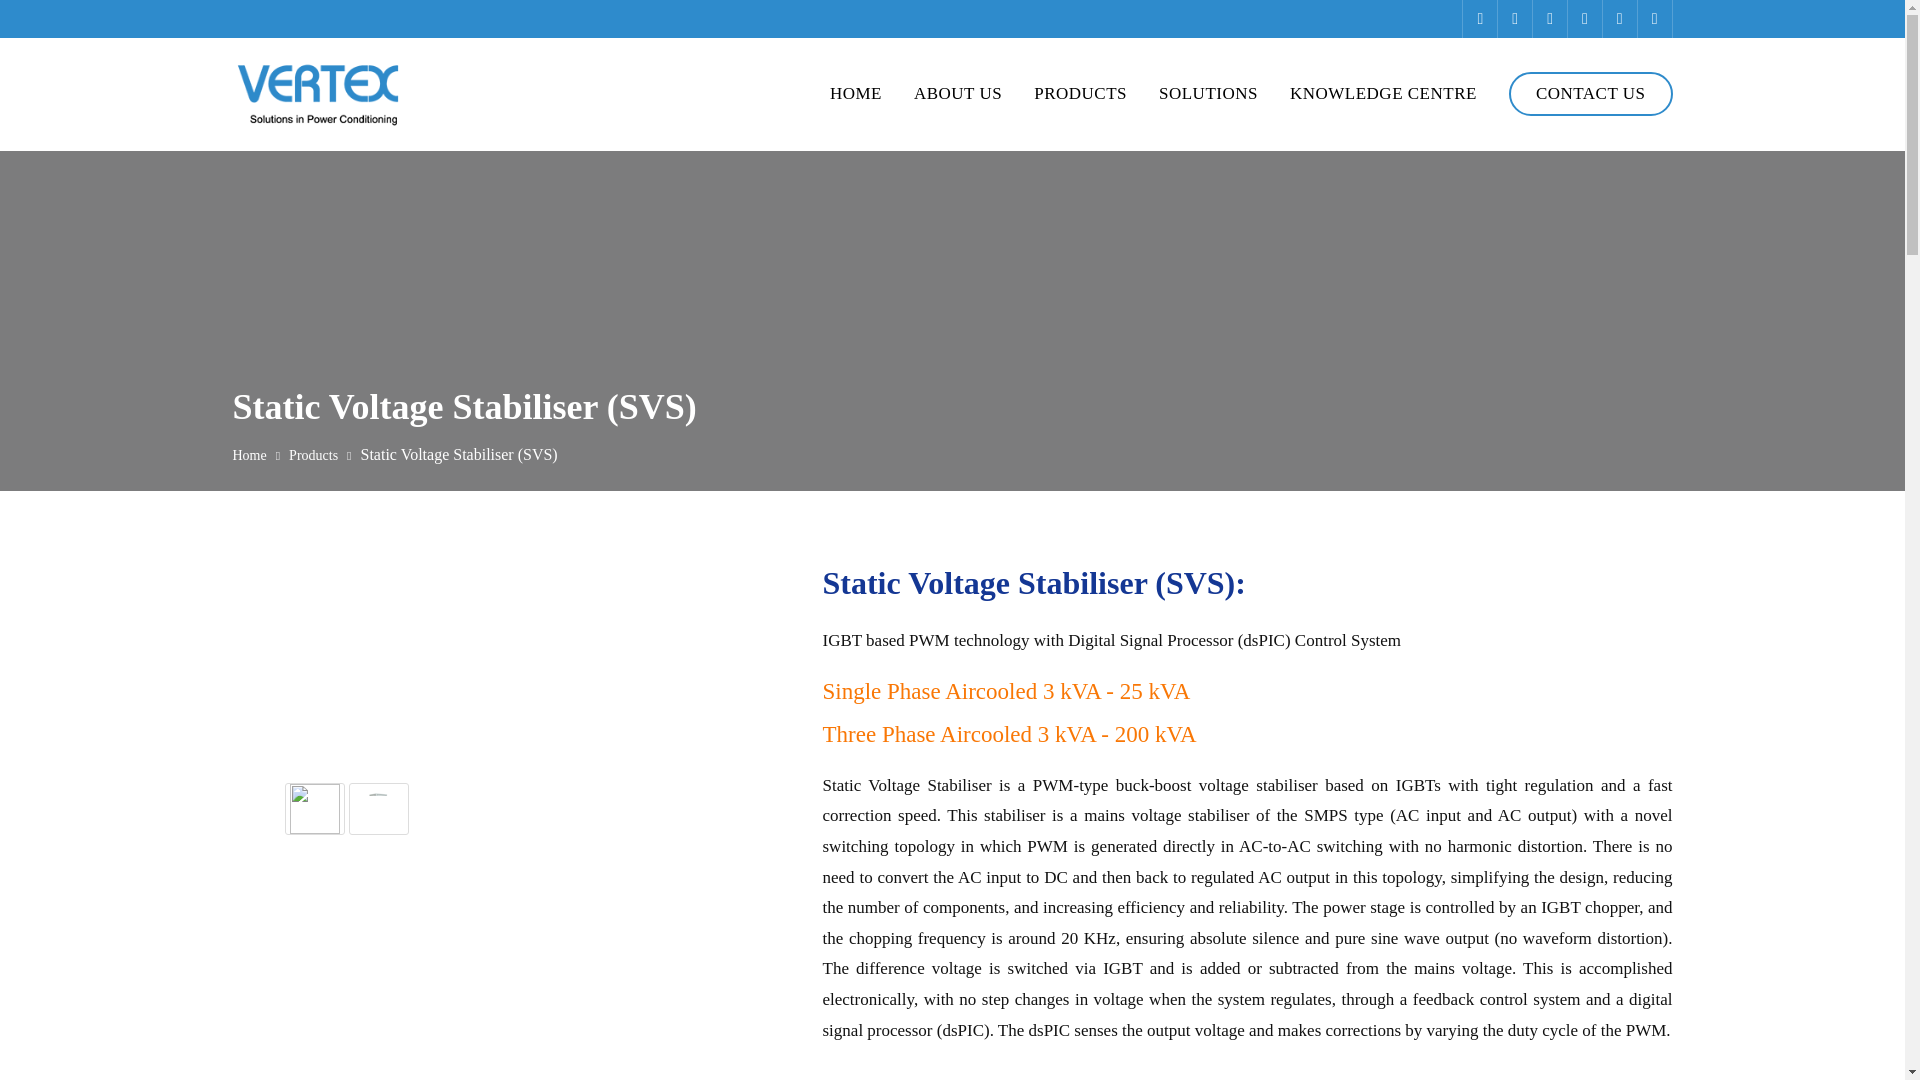  Describe the element at coordinates (1080, 94) in the screenshot. I see `Products` at that location.